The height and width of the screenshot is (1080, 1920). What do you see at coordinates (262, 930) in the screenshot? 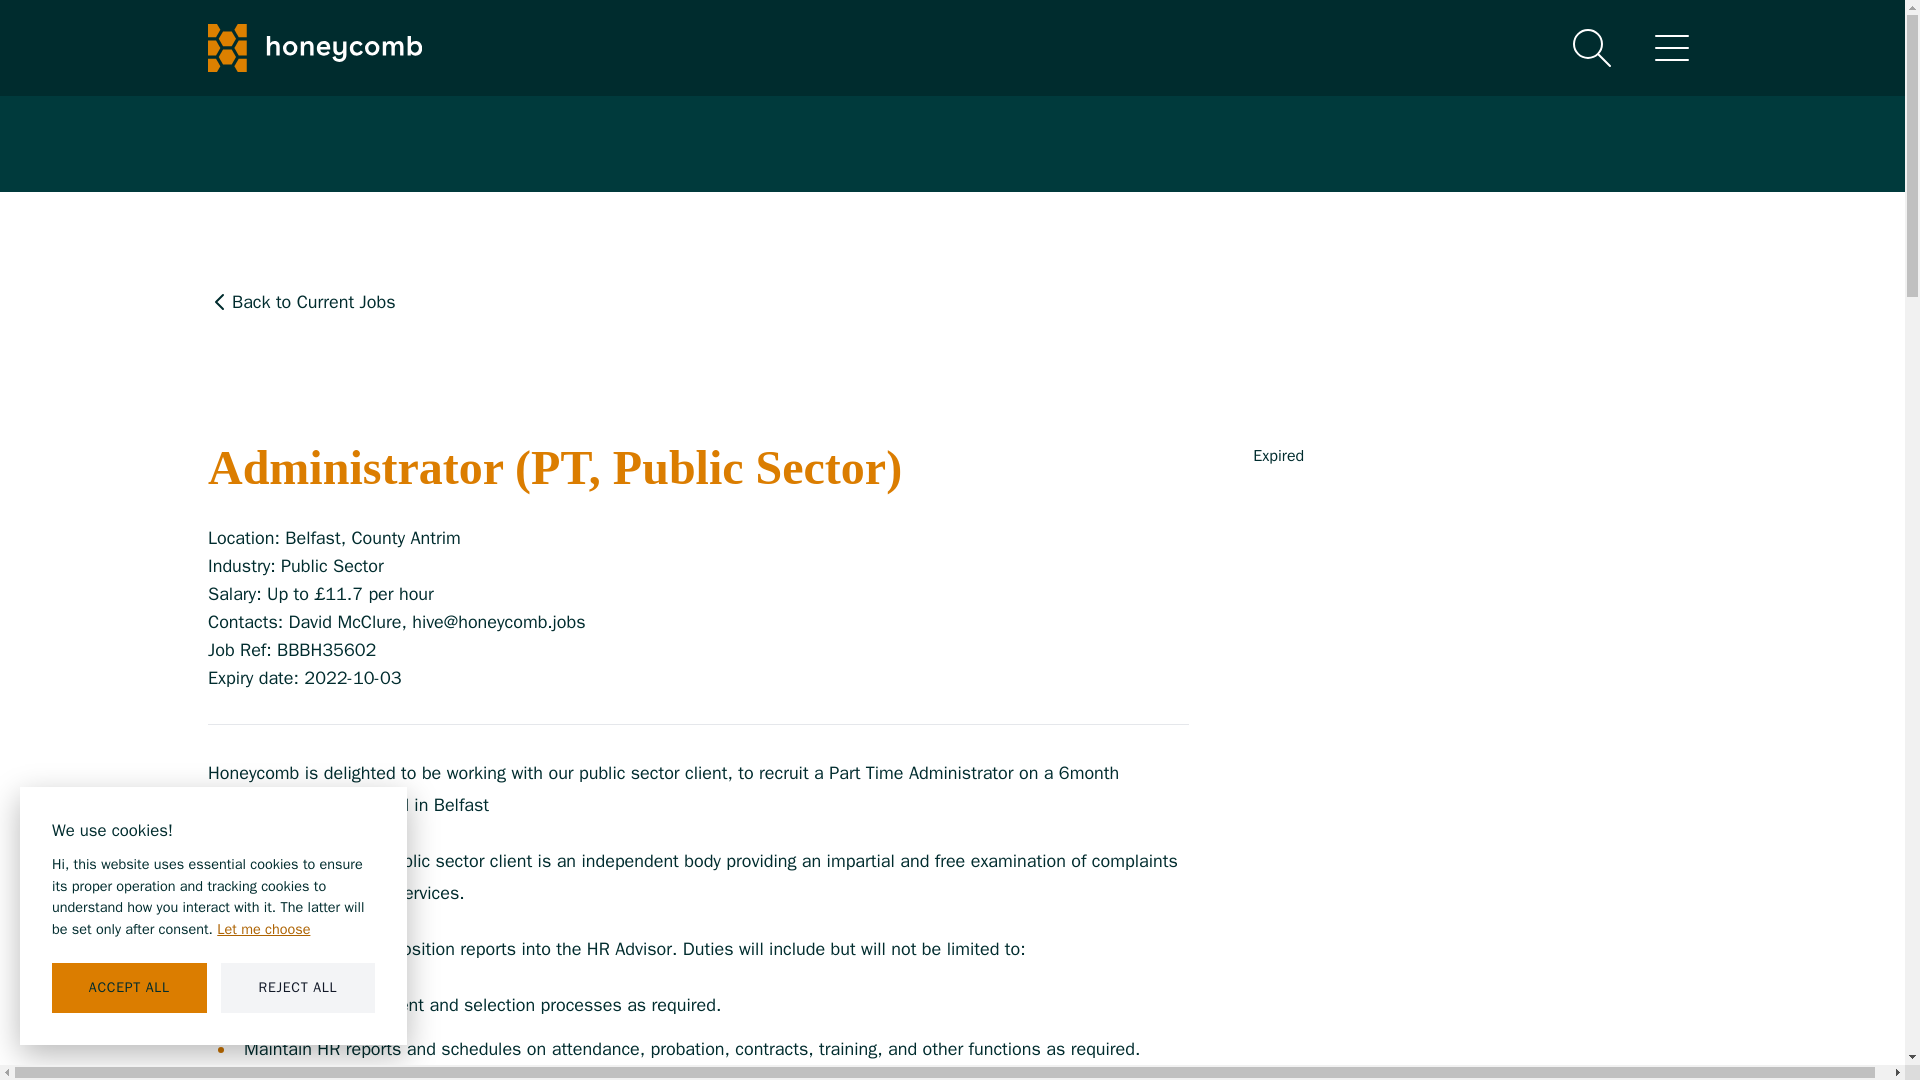
I see `Let me choose` at bounding box center [262, 930].